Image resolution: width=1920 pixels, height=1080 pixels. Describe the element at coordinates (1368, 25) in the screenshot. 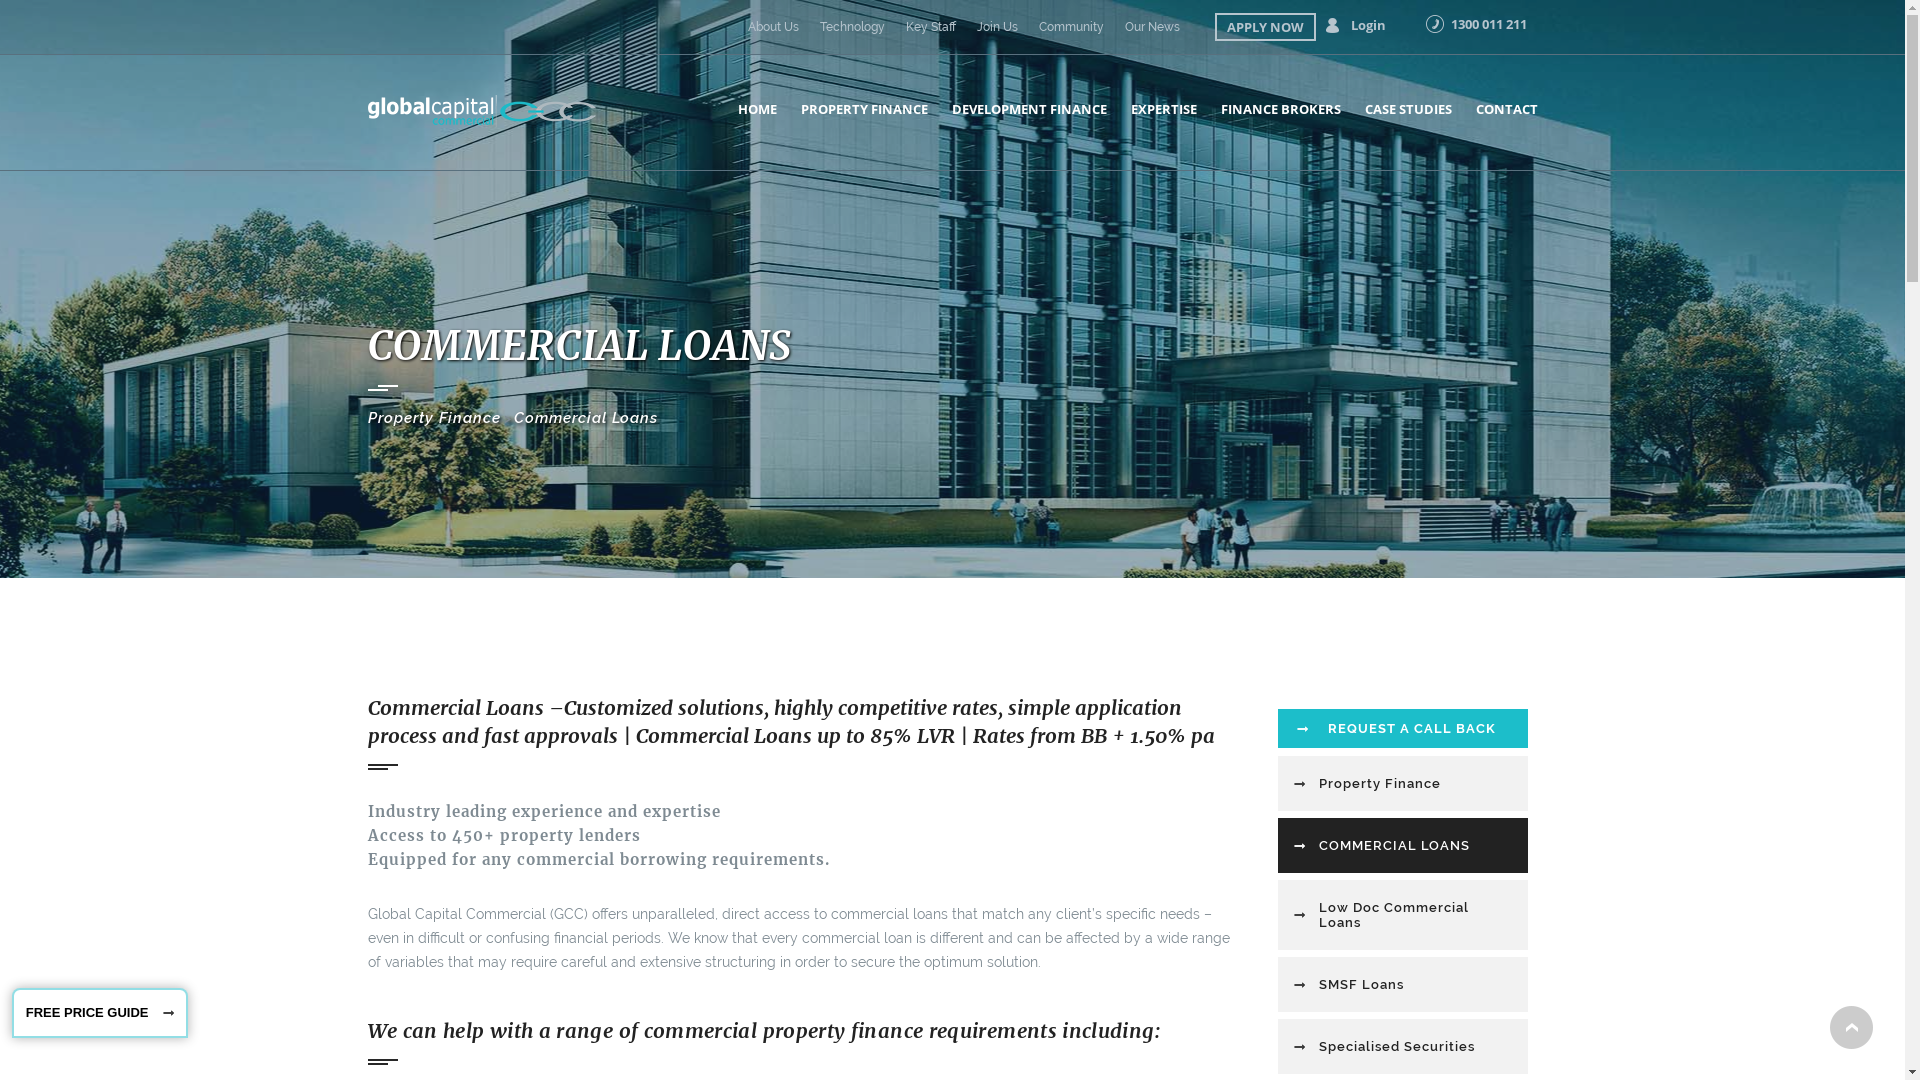

I see `Login` at that location.